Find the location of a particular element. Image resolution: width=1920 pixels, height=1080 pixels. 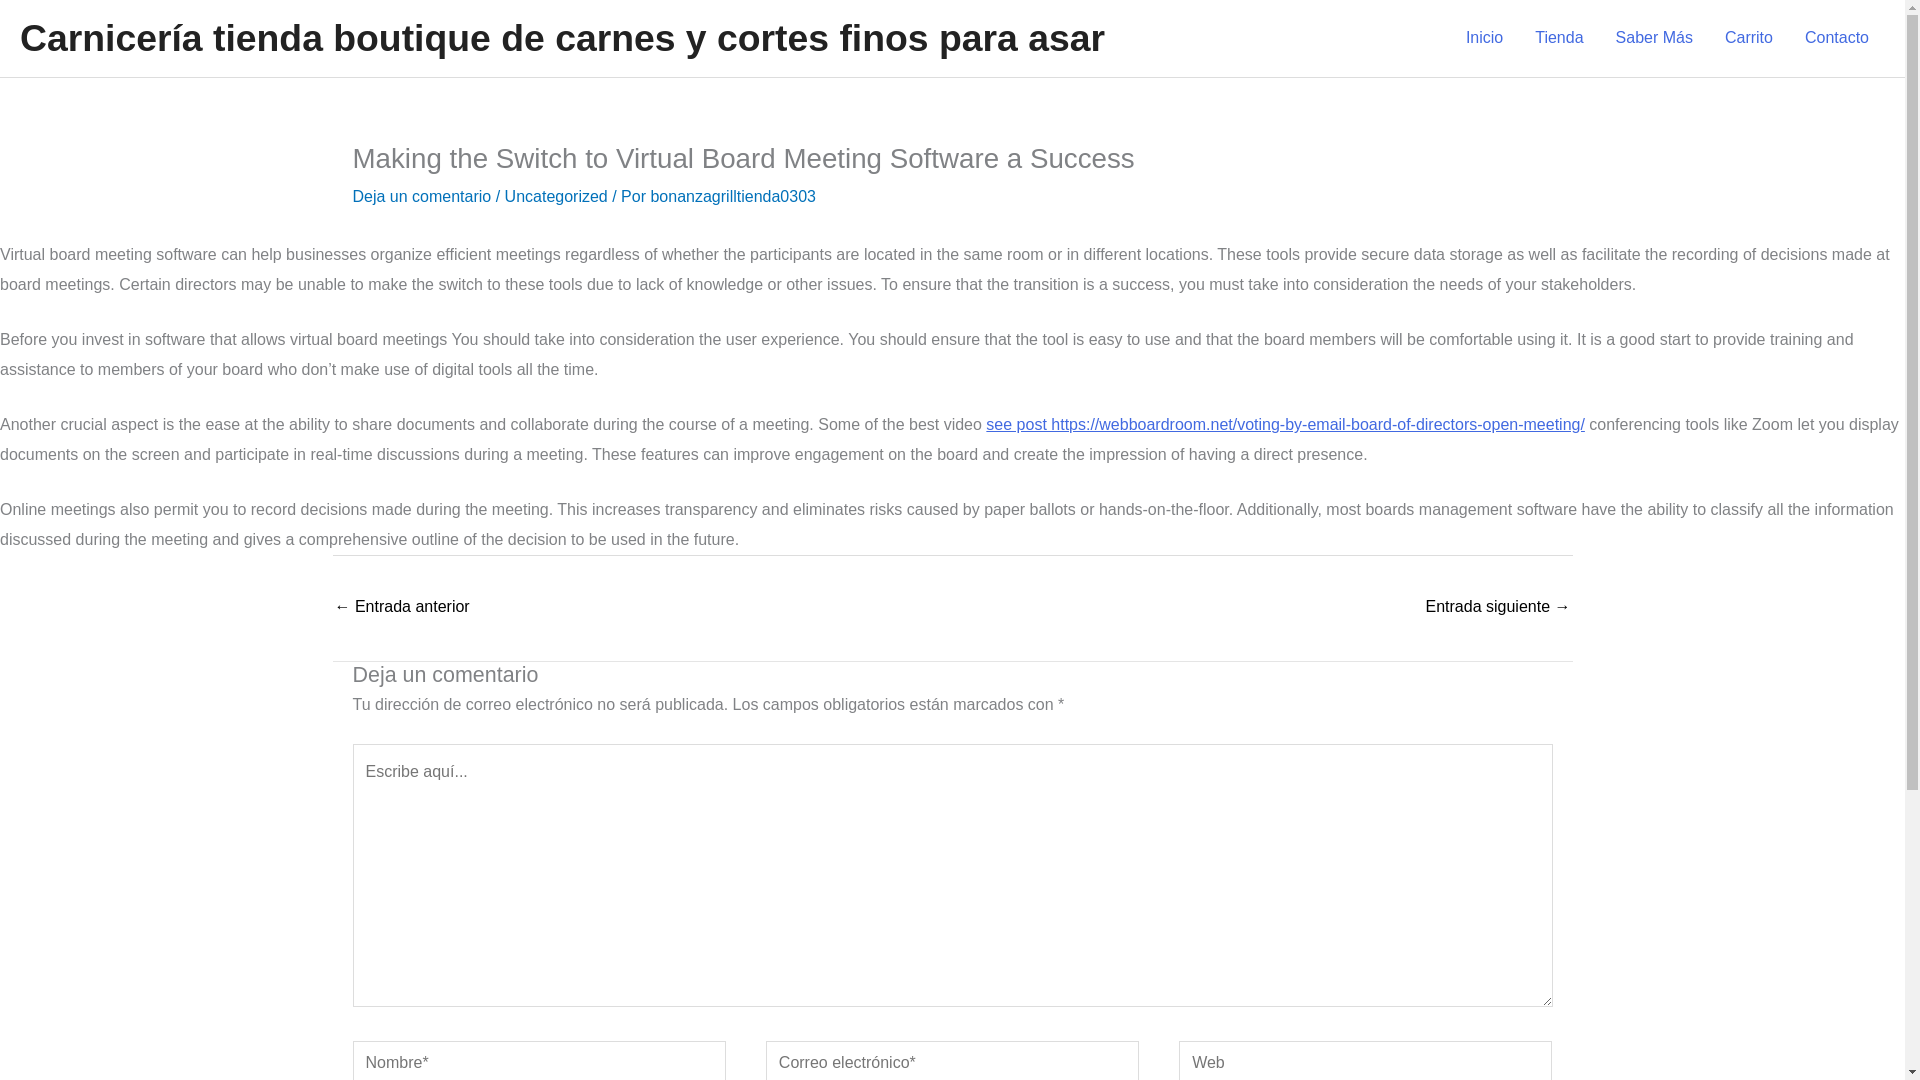

Tienda is located at coordinates (1558, 38).